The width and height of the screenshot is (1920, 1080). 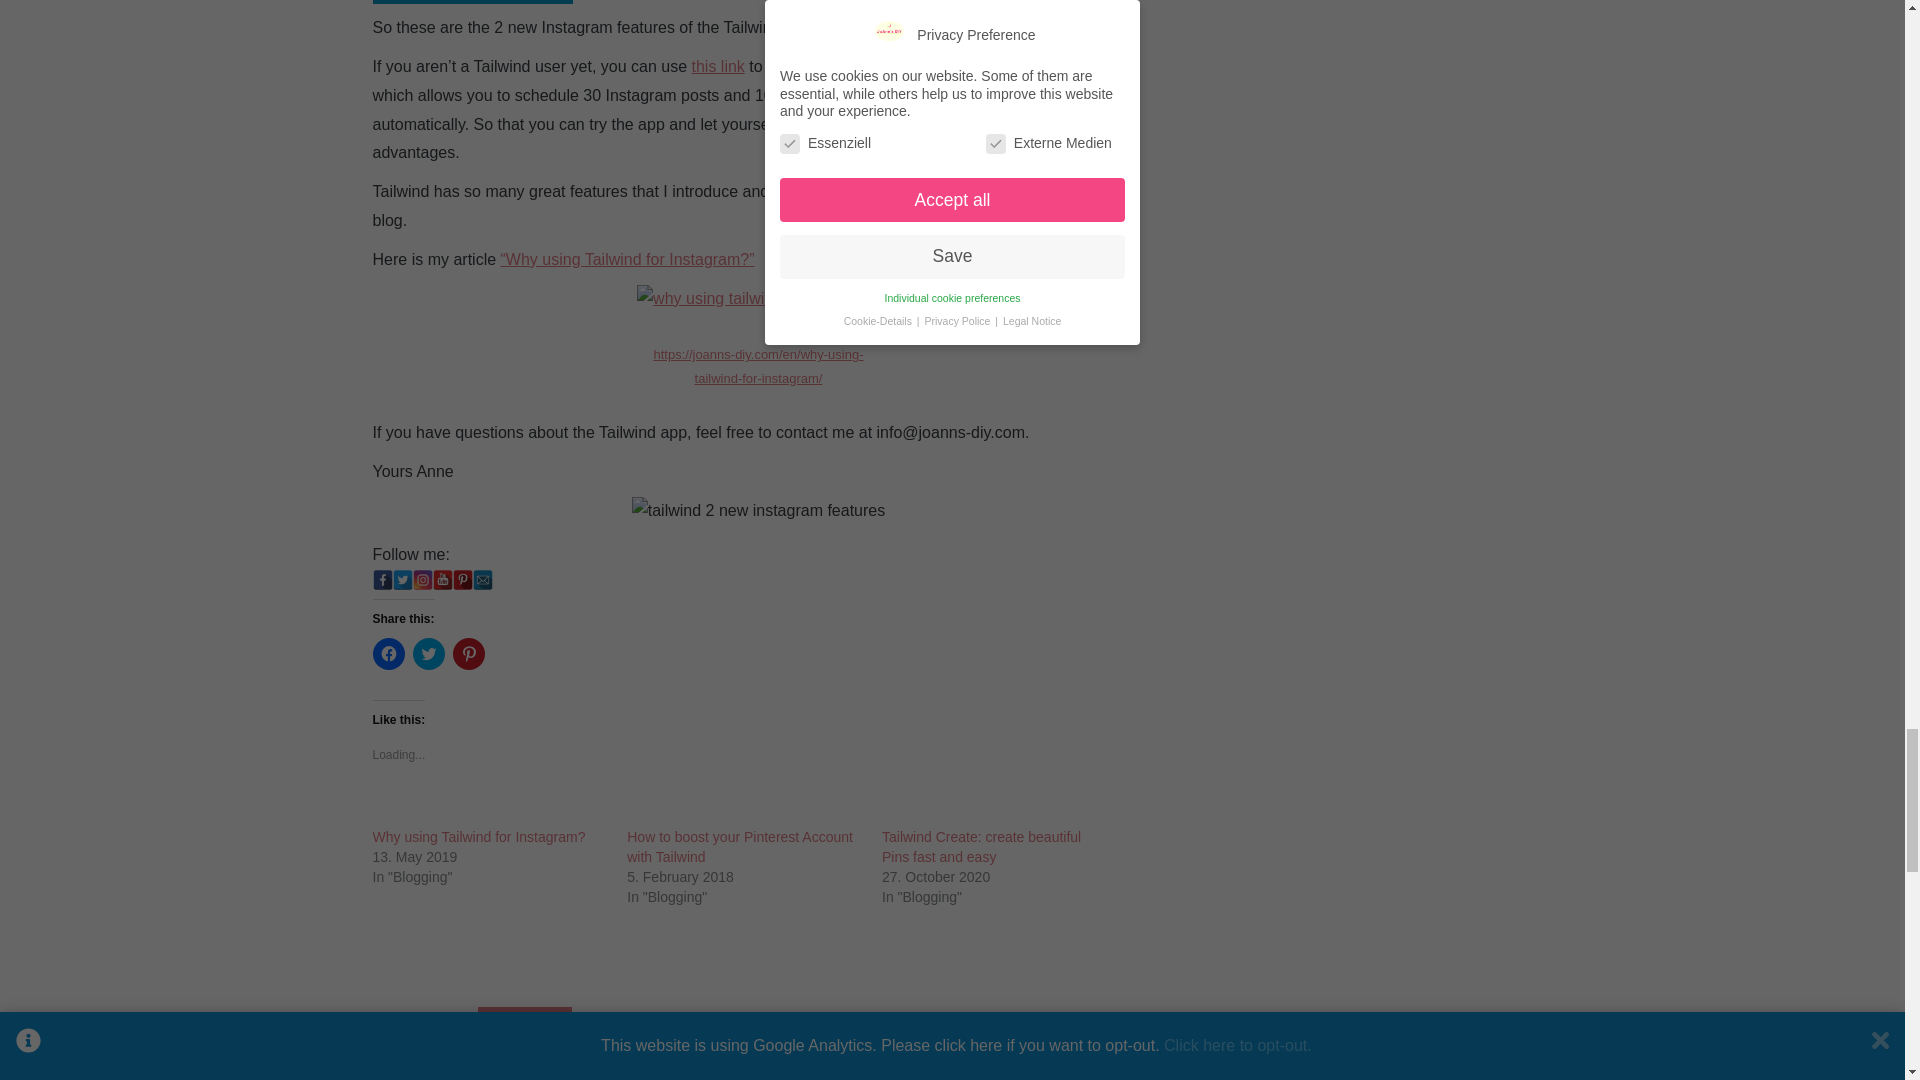 What do you see at coordinates (428, 654) in the screenshot?
I see `Click to share on Twitter` at bounding box center [428, 654].